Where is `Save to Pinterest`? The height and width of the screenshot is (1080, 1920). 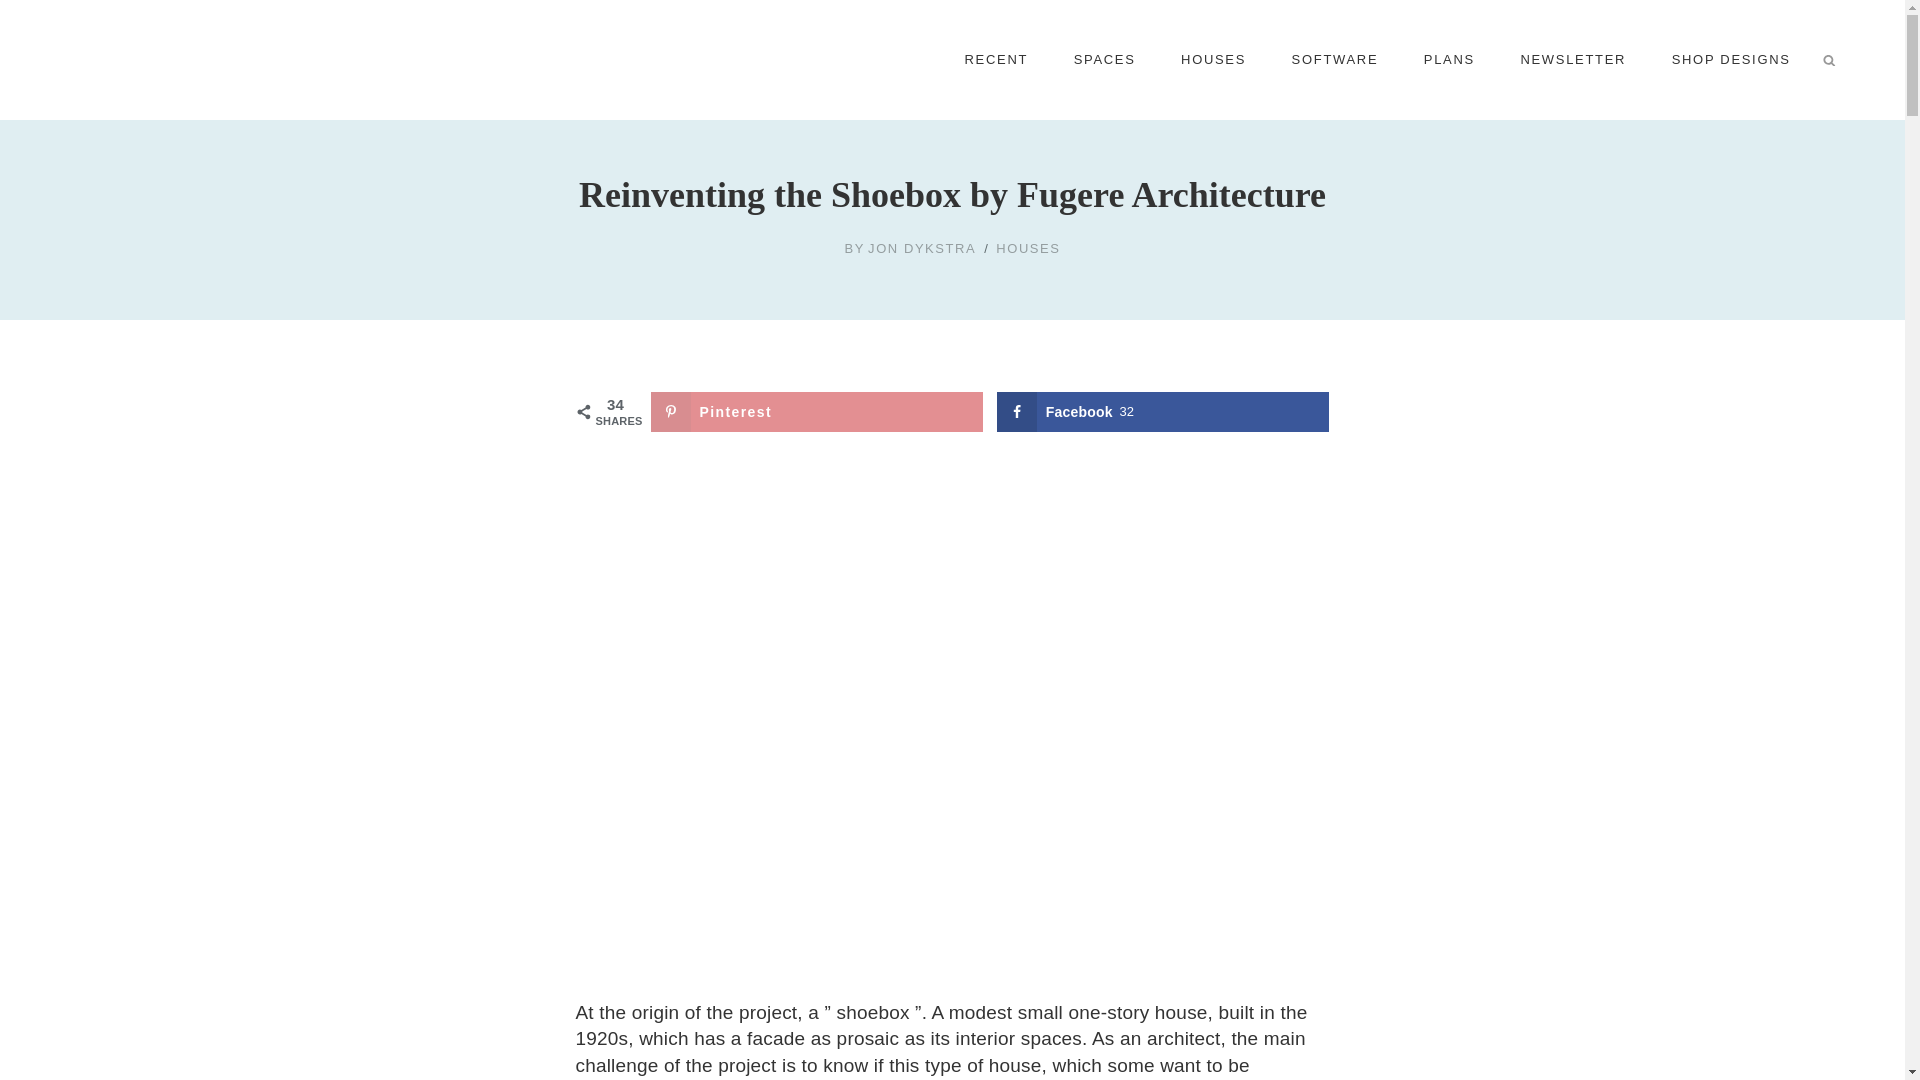
Save to Pinterest is located at coordinates (816, 412).